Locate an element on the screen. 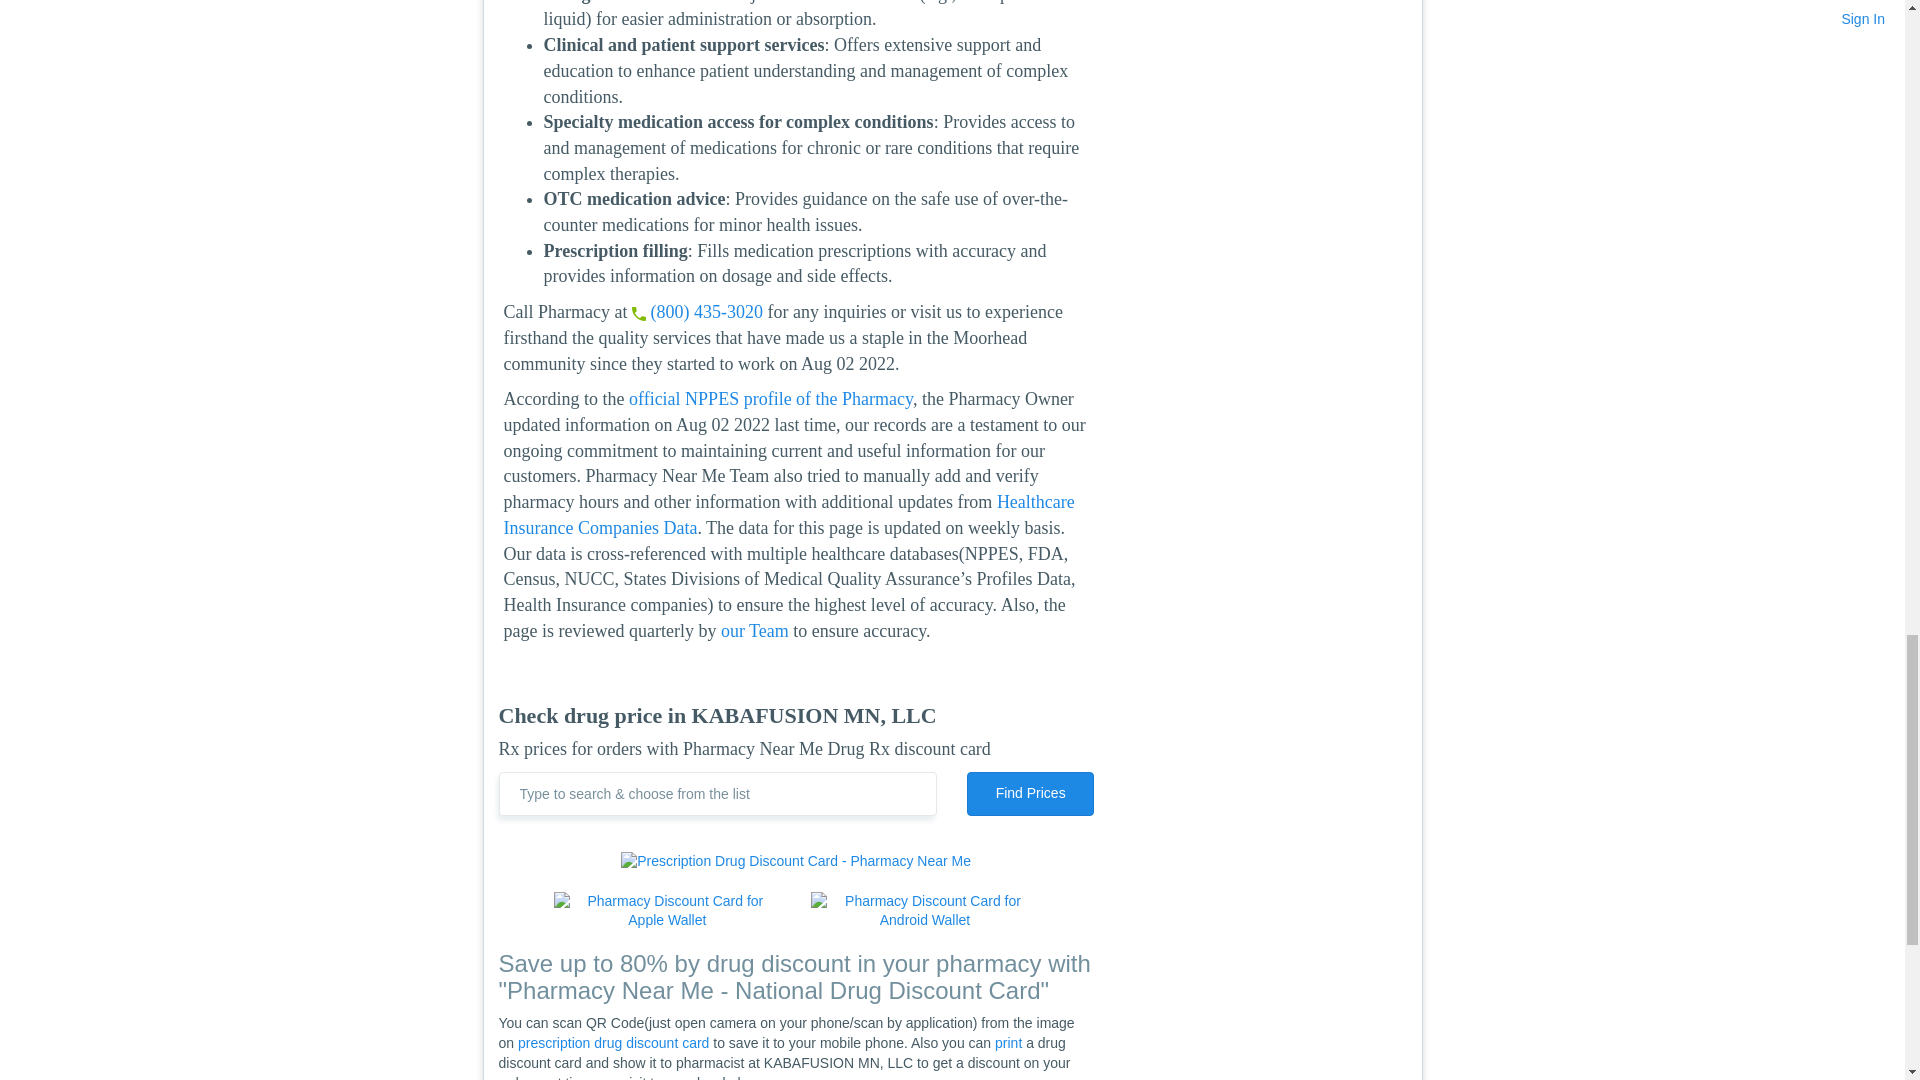  official NPPES profile of the Pharmacy is located at coordinates (771, 398).